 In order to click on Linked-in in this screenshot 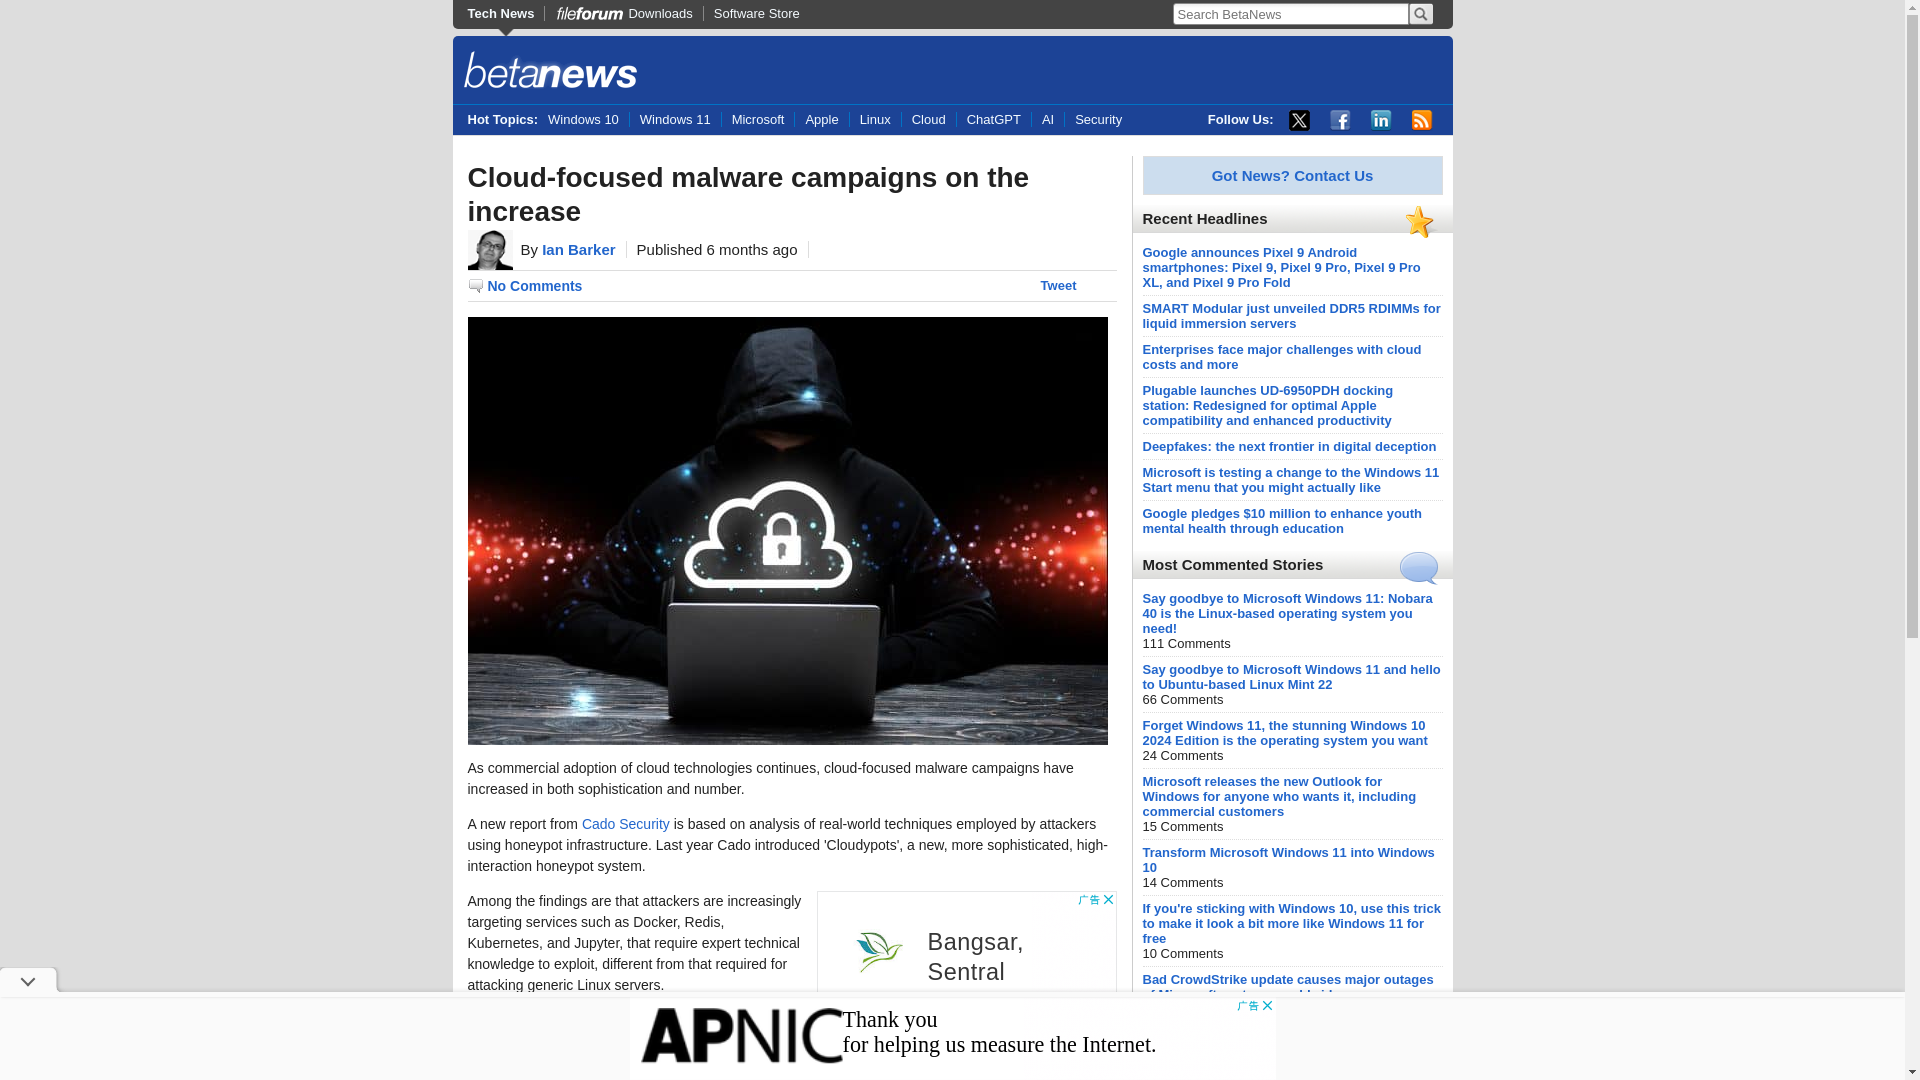, I will do `click(1380, 120)`.